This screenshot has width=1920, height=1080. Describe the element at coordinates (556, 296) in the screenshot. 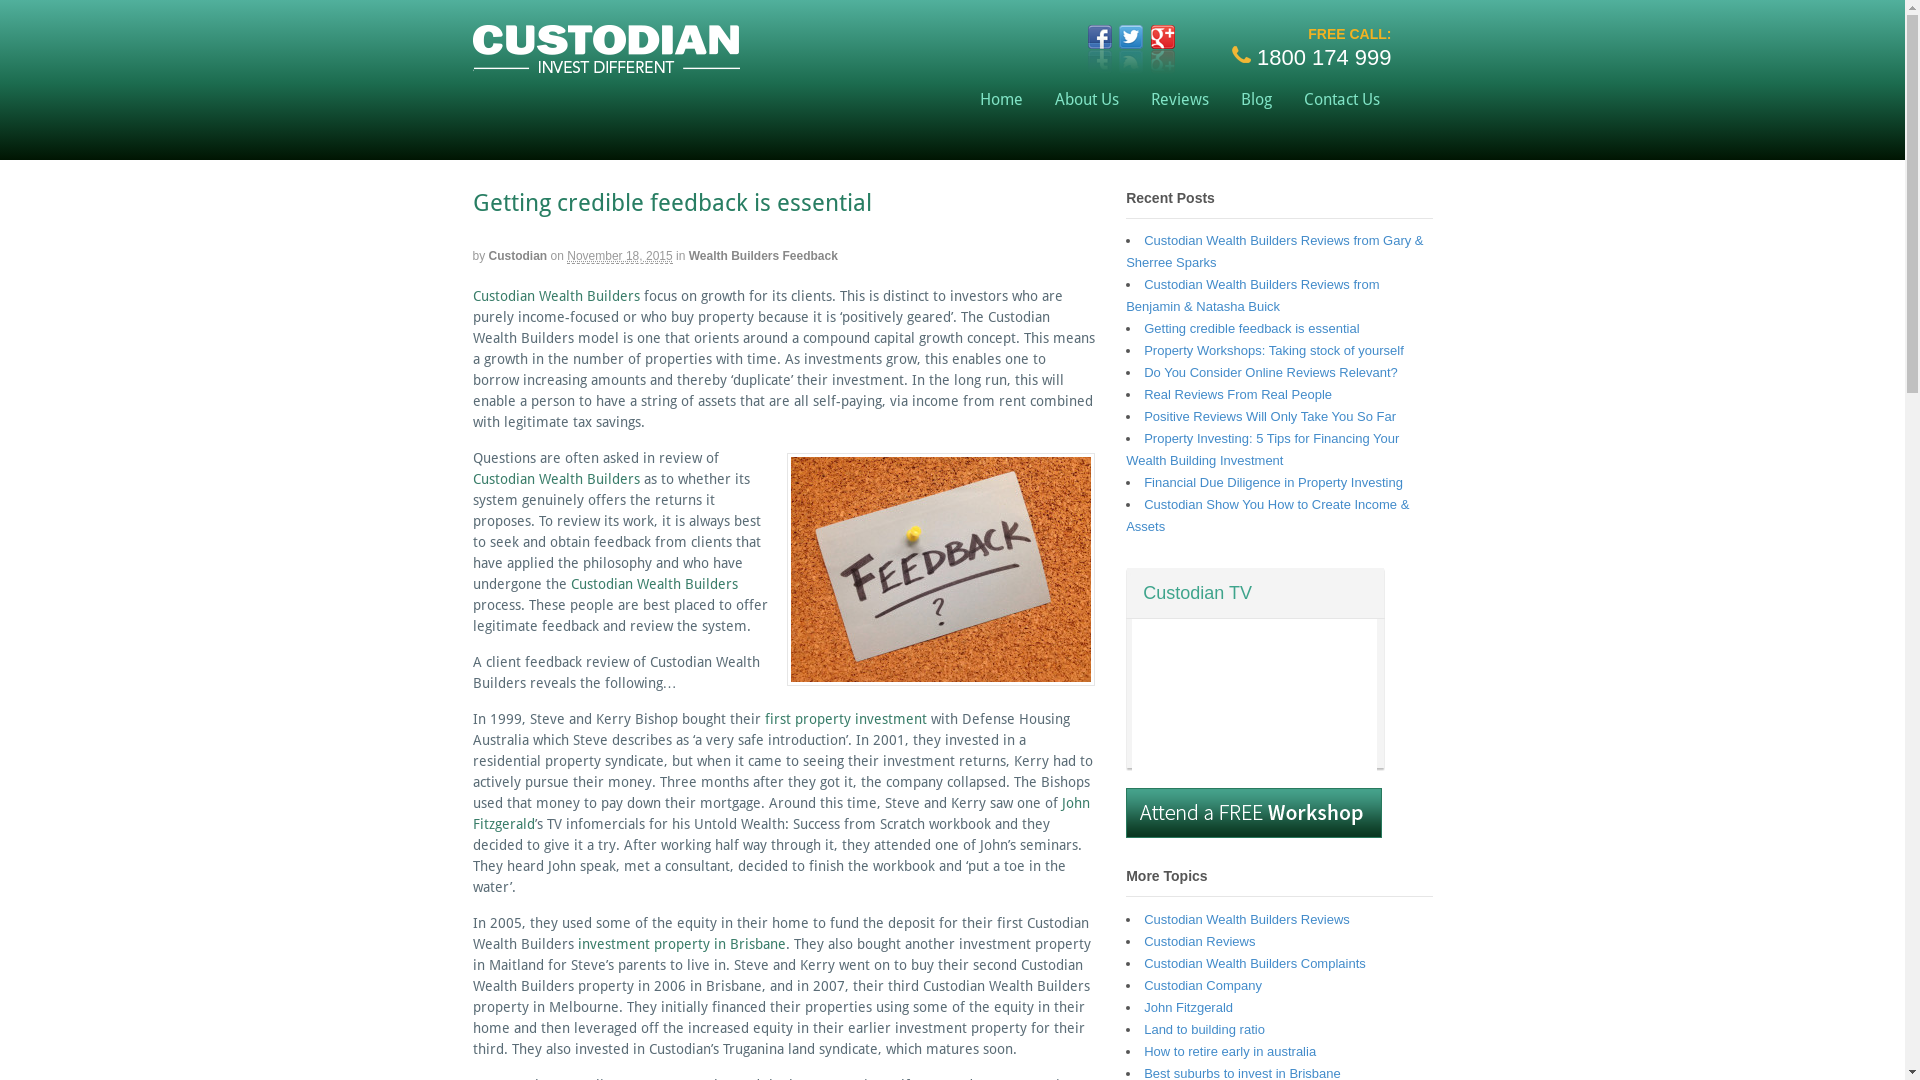

I see `Custodian Wealth Builders` at that location.